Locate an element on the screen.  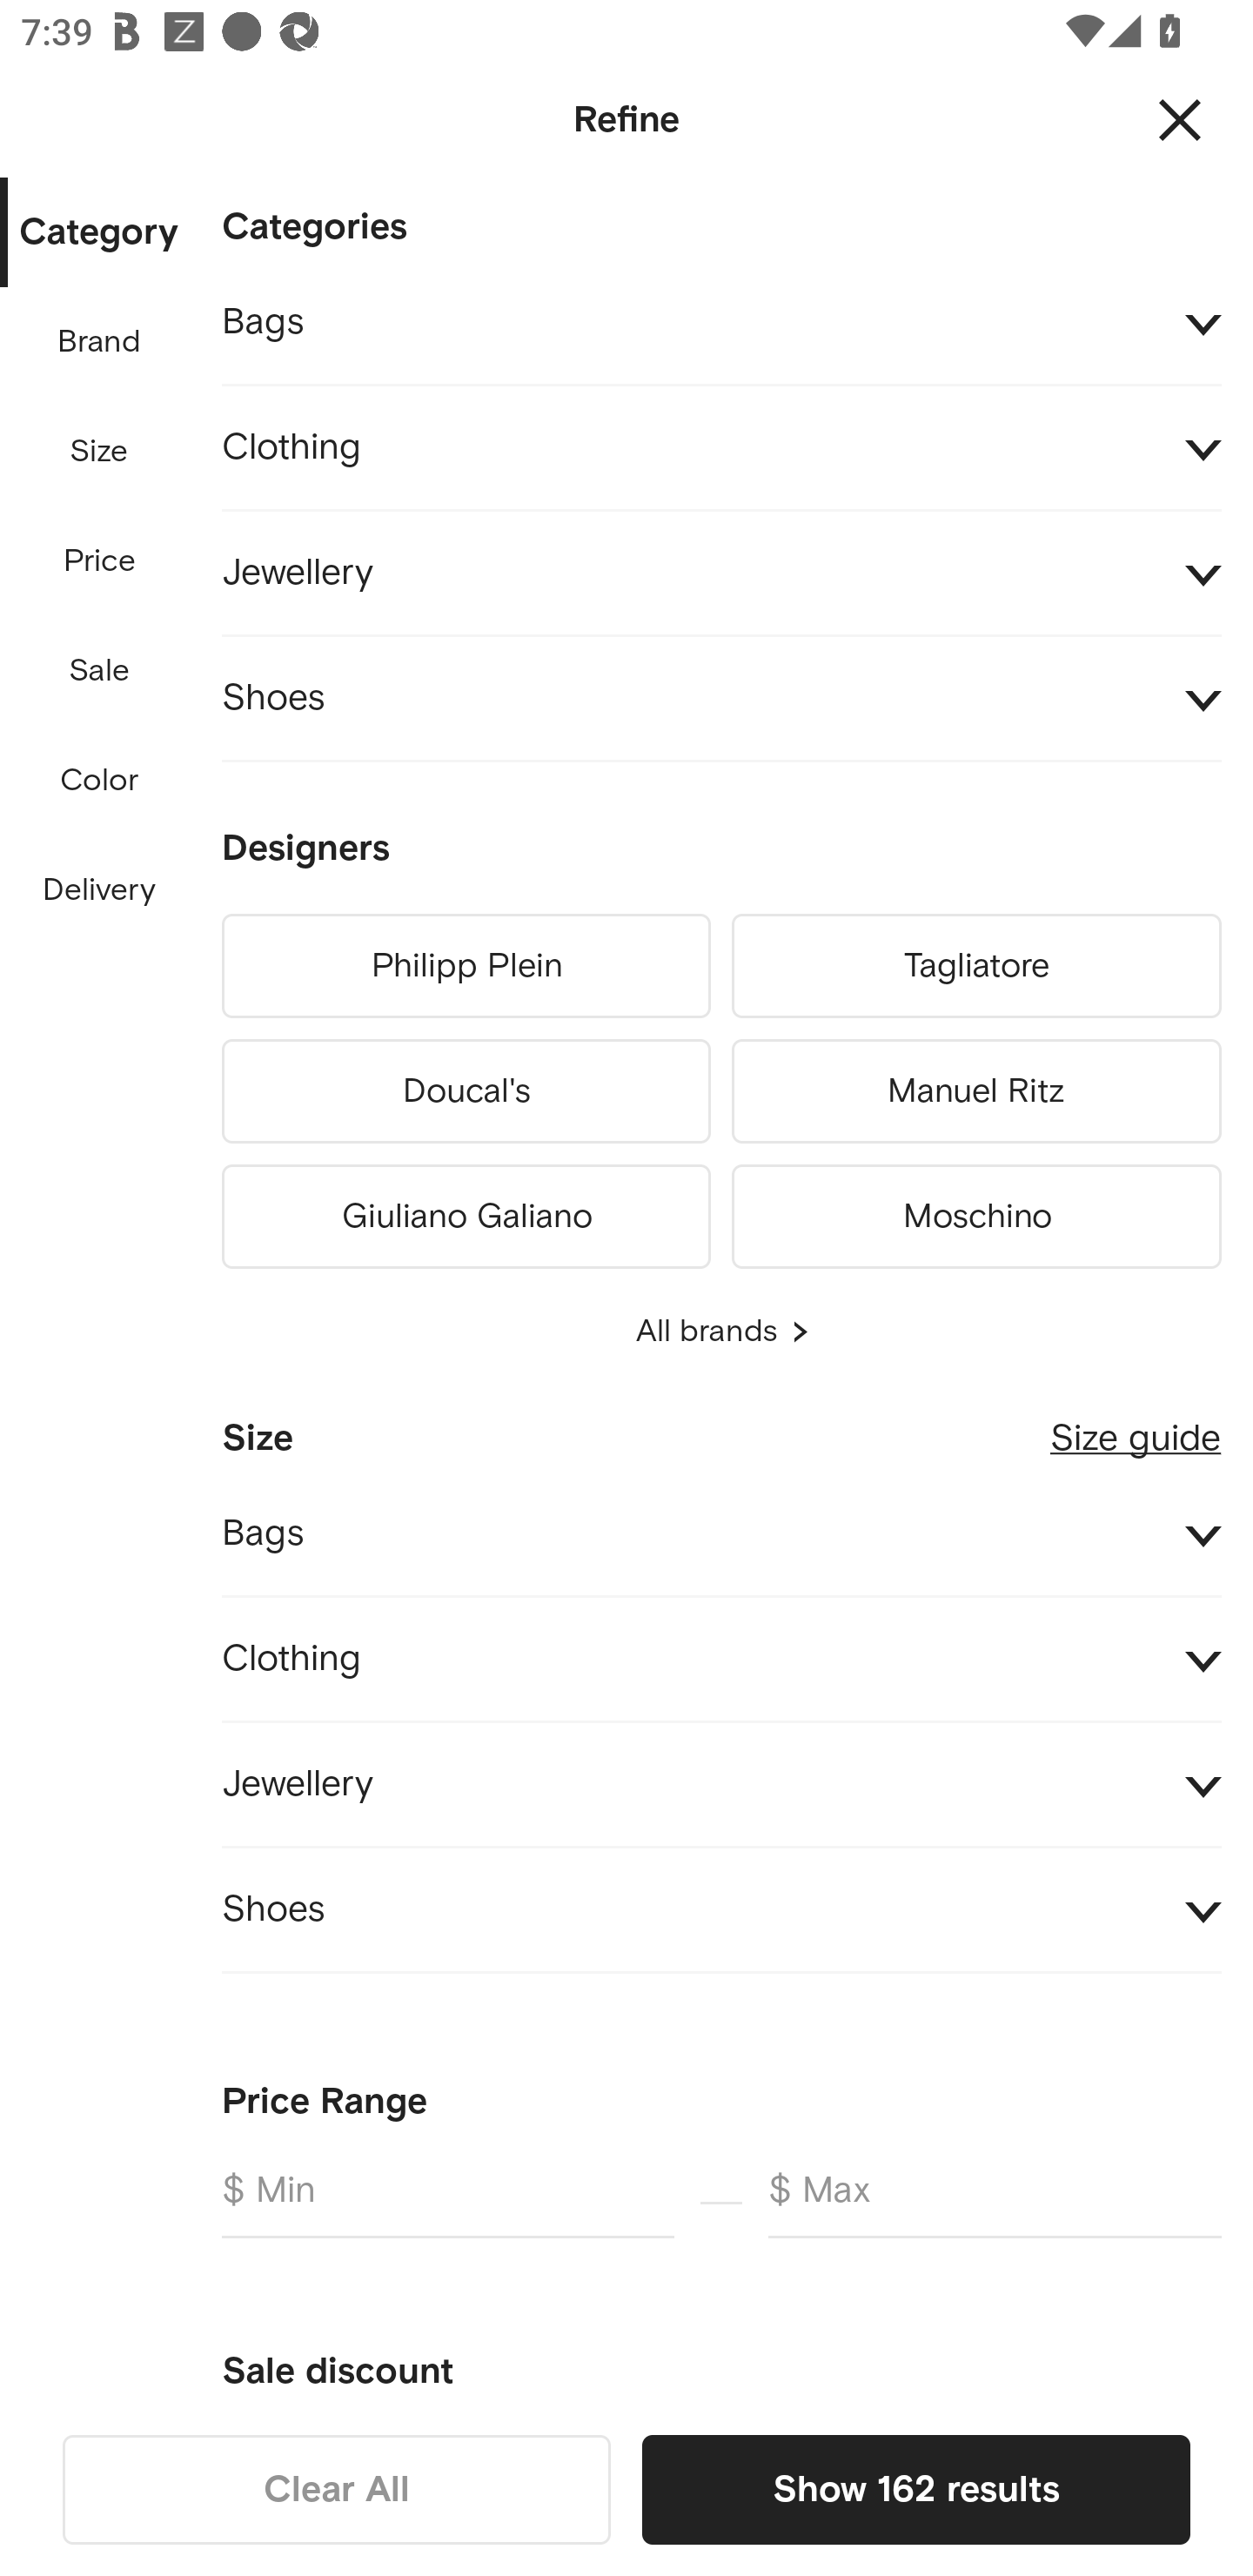
All brands is located at coordinates (721, 1332).